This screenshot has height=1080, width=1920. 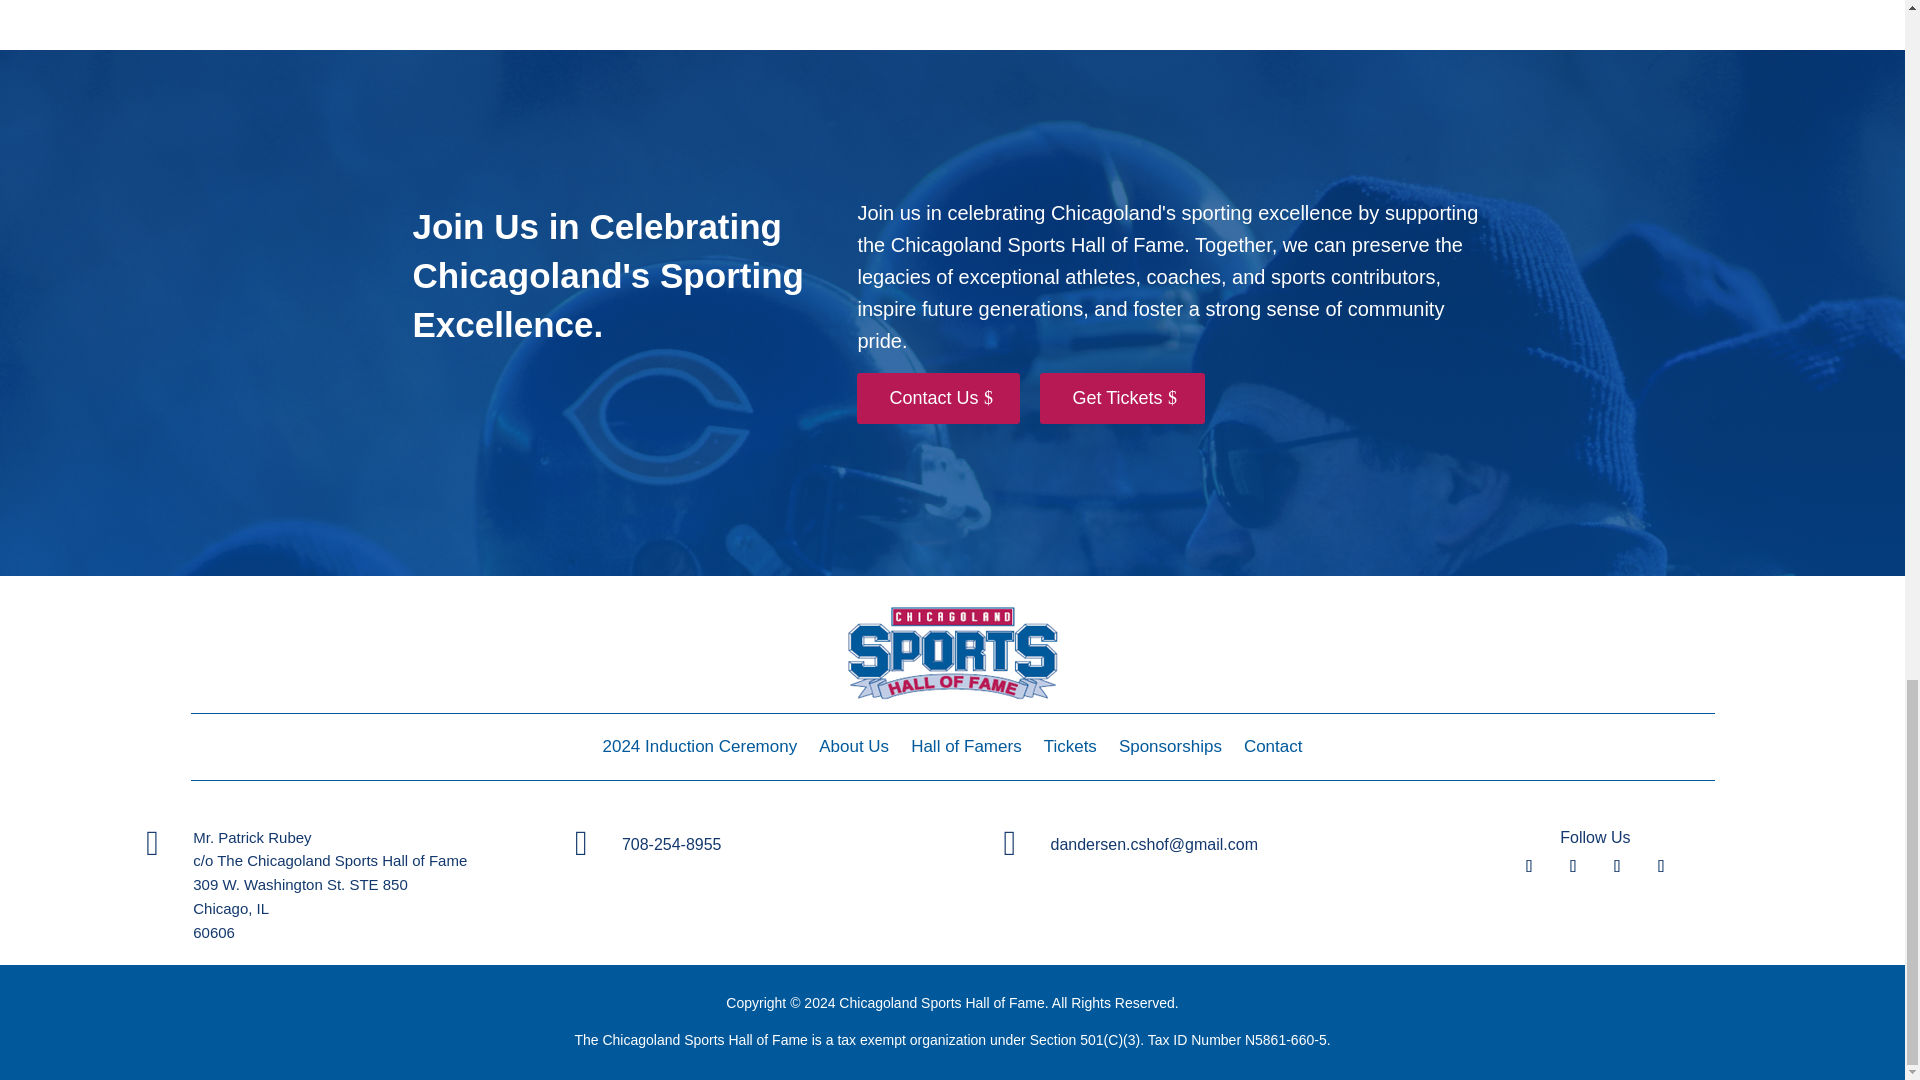 I want to click on 2024 Induction Ceremony, so click(x=699, y=750).